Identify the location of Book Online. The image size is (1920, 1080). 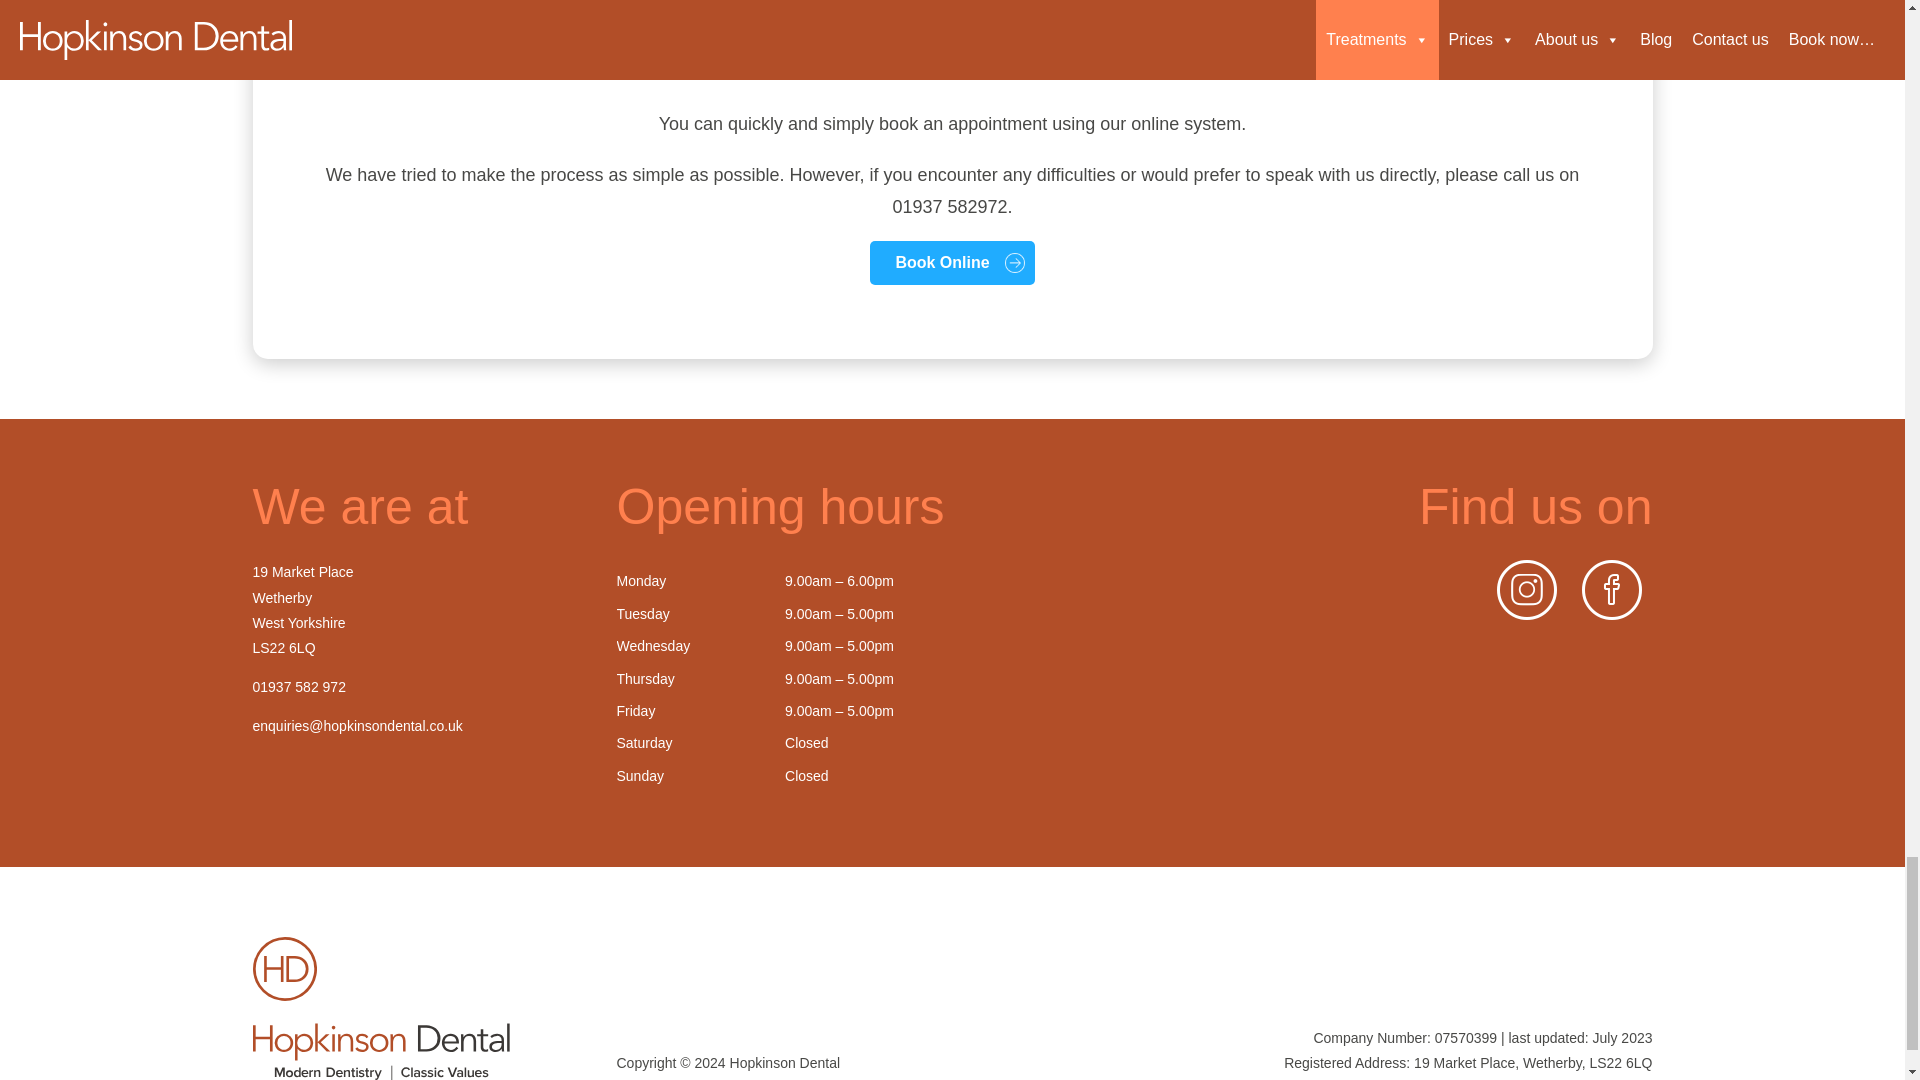
(952, 262).